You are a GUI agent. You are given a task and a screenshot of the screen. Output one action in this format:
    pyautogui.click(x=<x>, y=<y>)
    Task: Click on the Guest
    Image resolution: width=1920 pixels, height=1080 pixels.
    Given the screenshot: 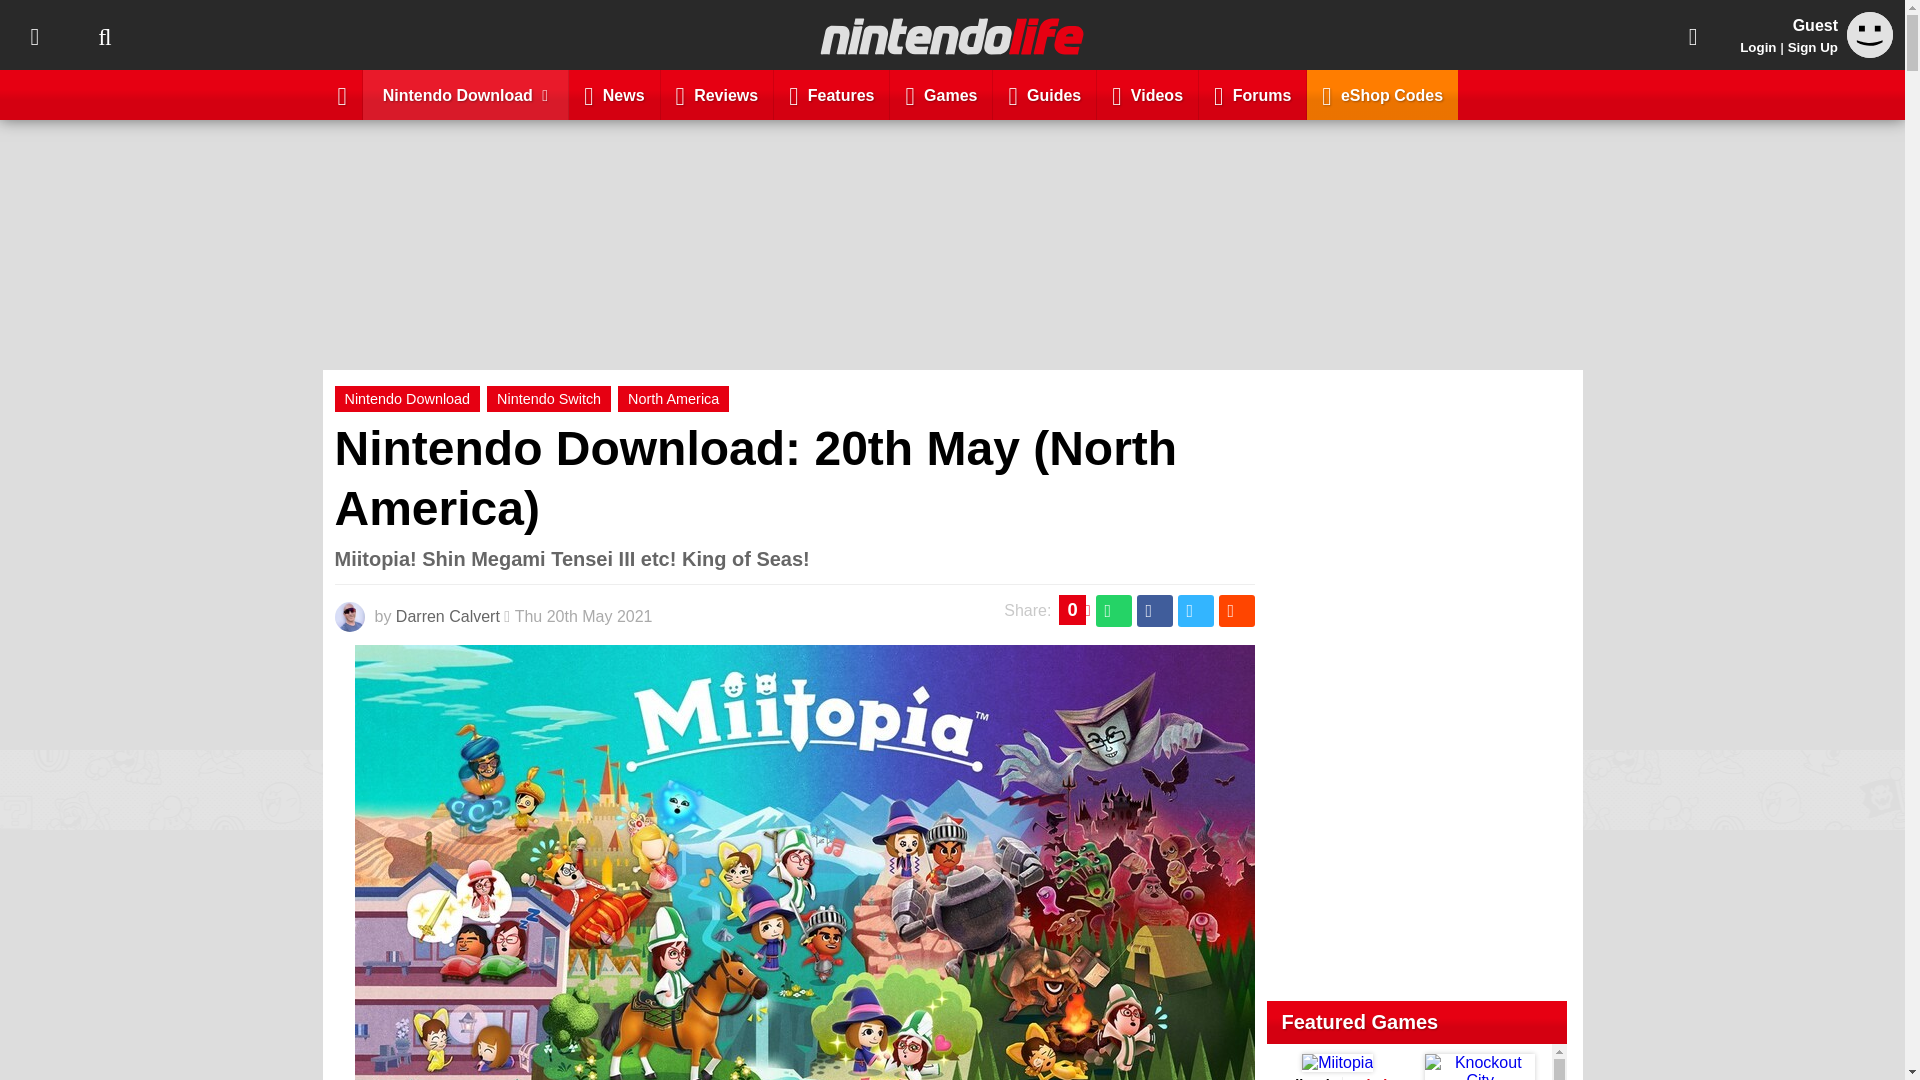 What is the action you would take?
    pyautogui.click(x=1870, y=52)
    